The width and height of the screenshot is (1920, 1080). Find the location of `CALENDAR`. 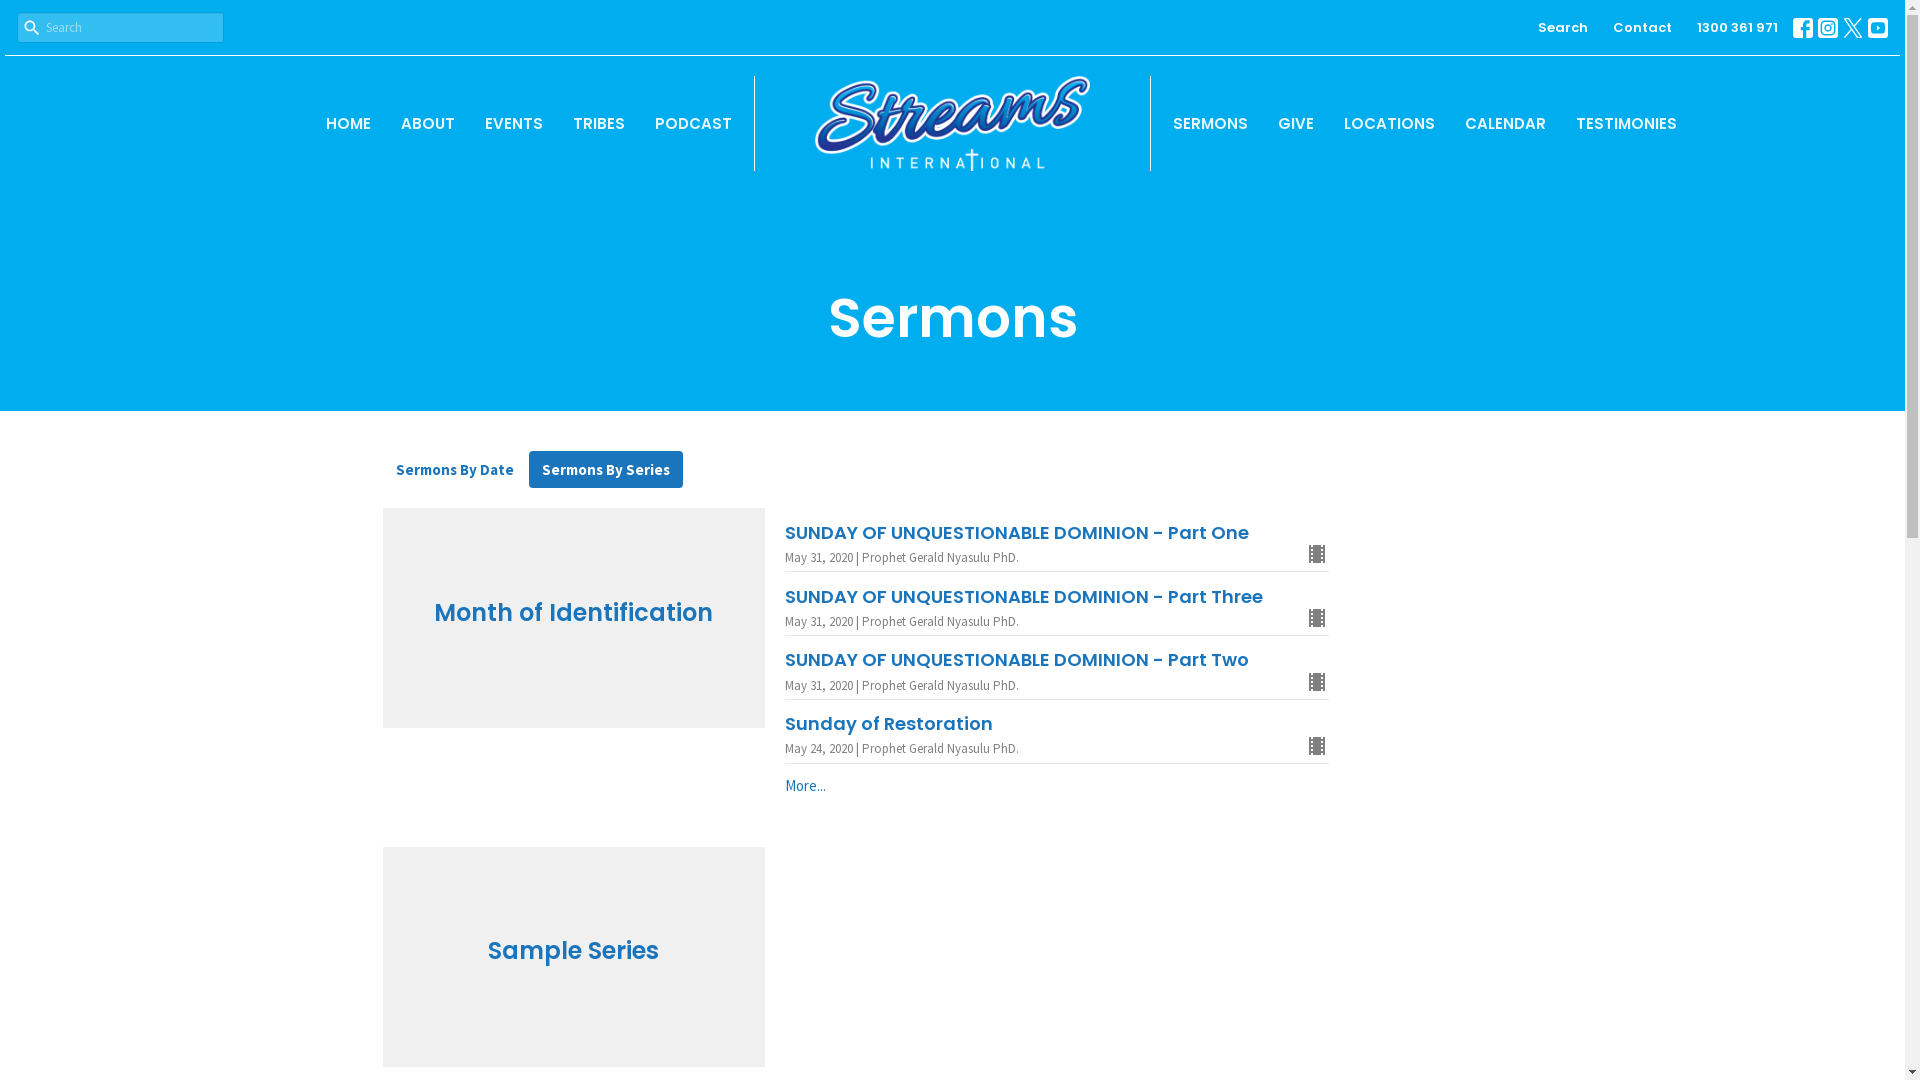

CALENDAR is located at coordinates (1506, 124).